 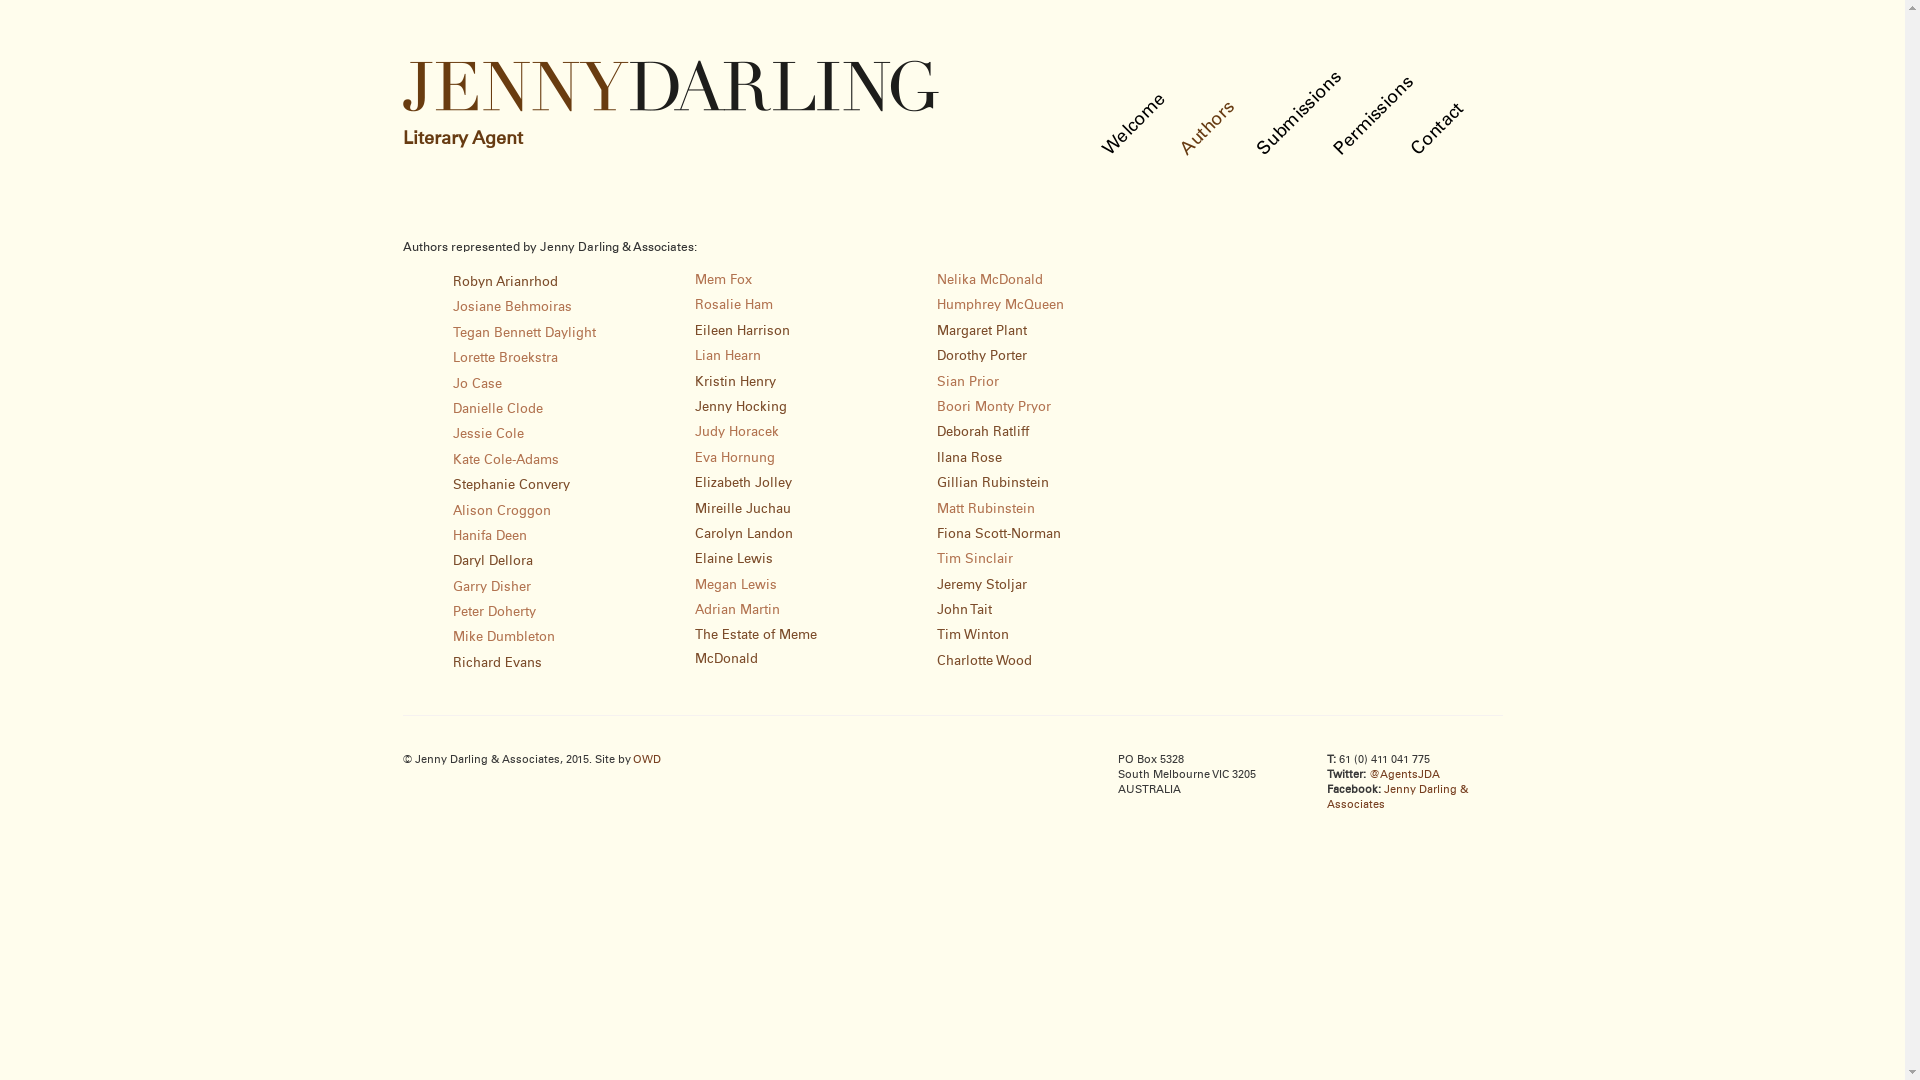 What do you see at coordinates (494, 612) in the screenshot?
I see `Peter Doherty` at bounding box center [494, 612].